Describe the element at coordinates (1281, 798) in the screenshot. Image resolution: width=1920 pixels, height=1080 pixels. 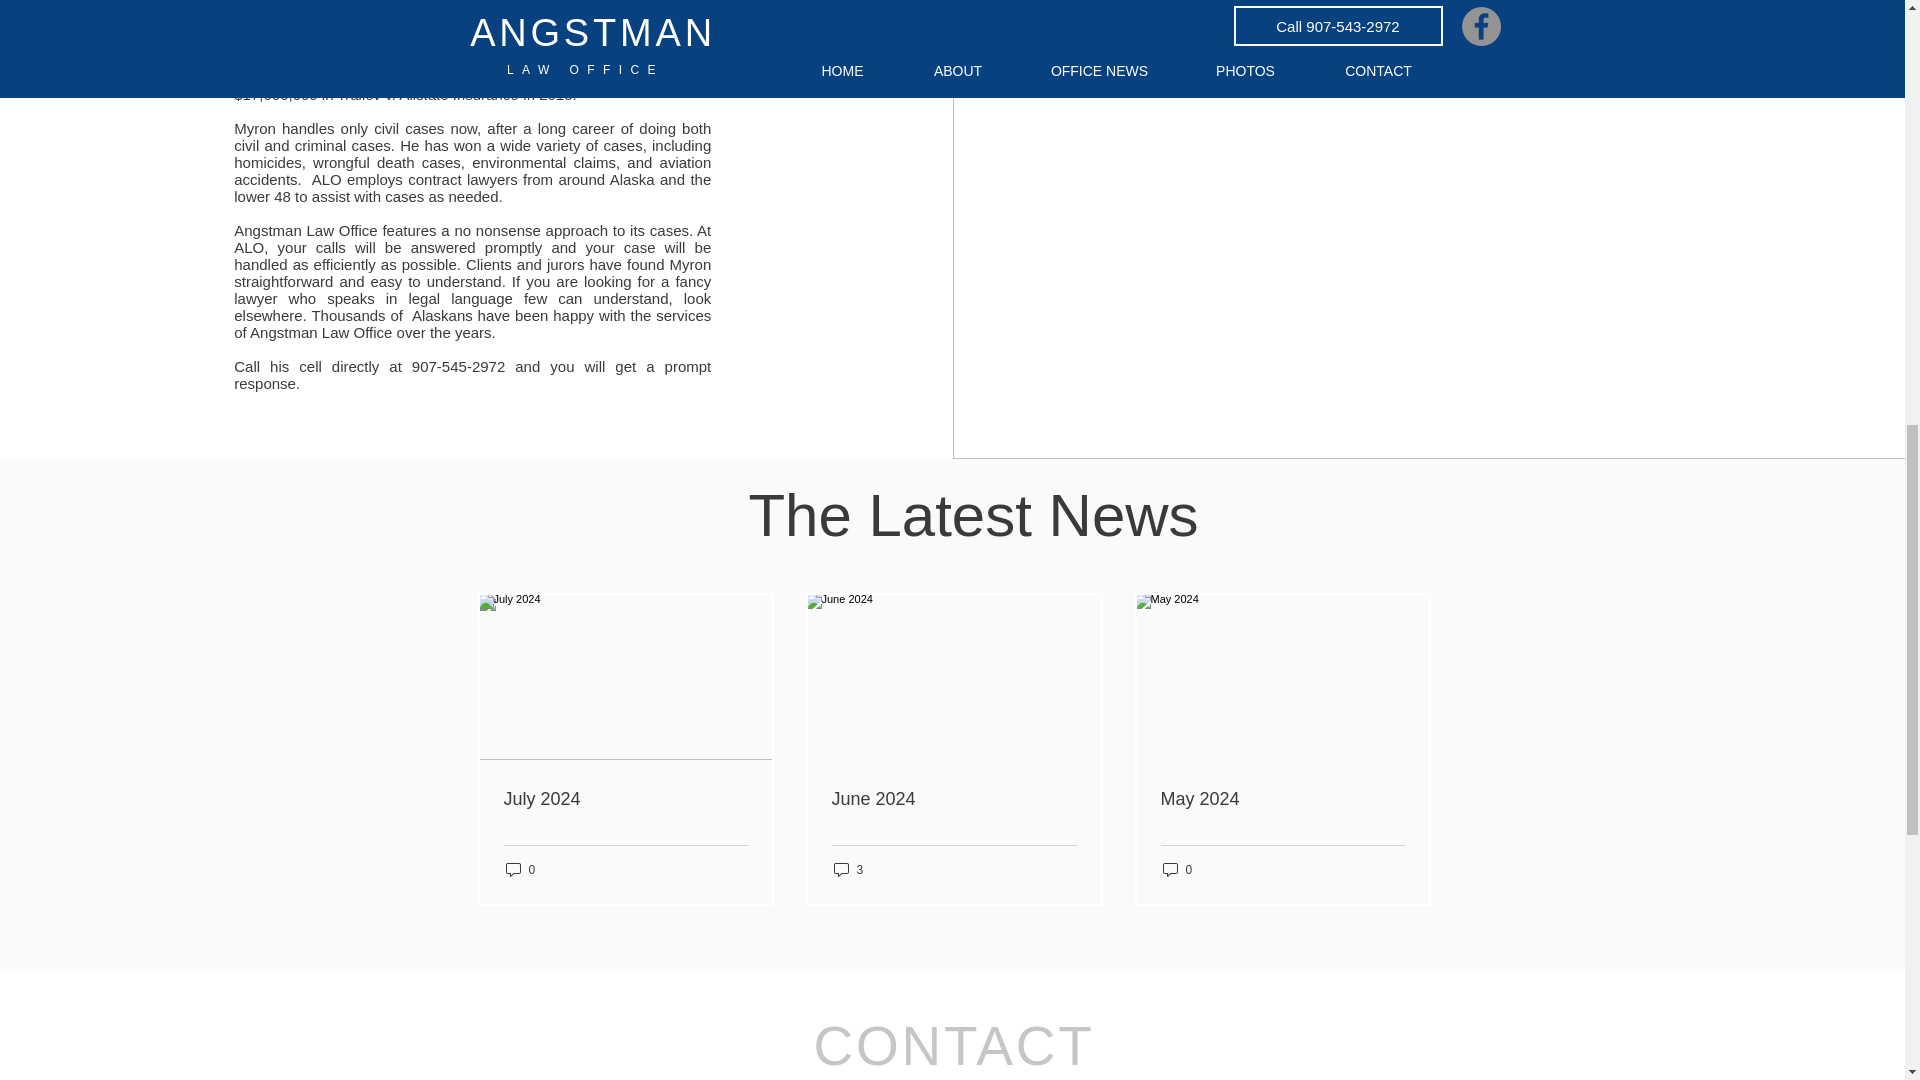
I see `May 2024` at that location.